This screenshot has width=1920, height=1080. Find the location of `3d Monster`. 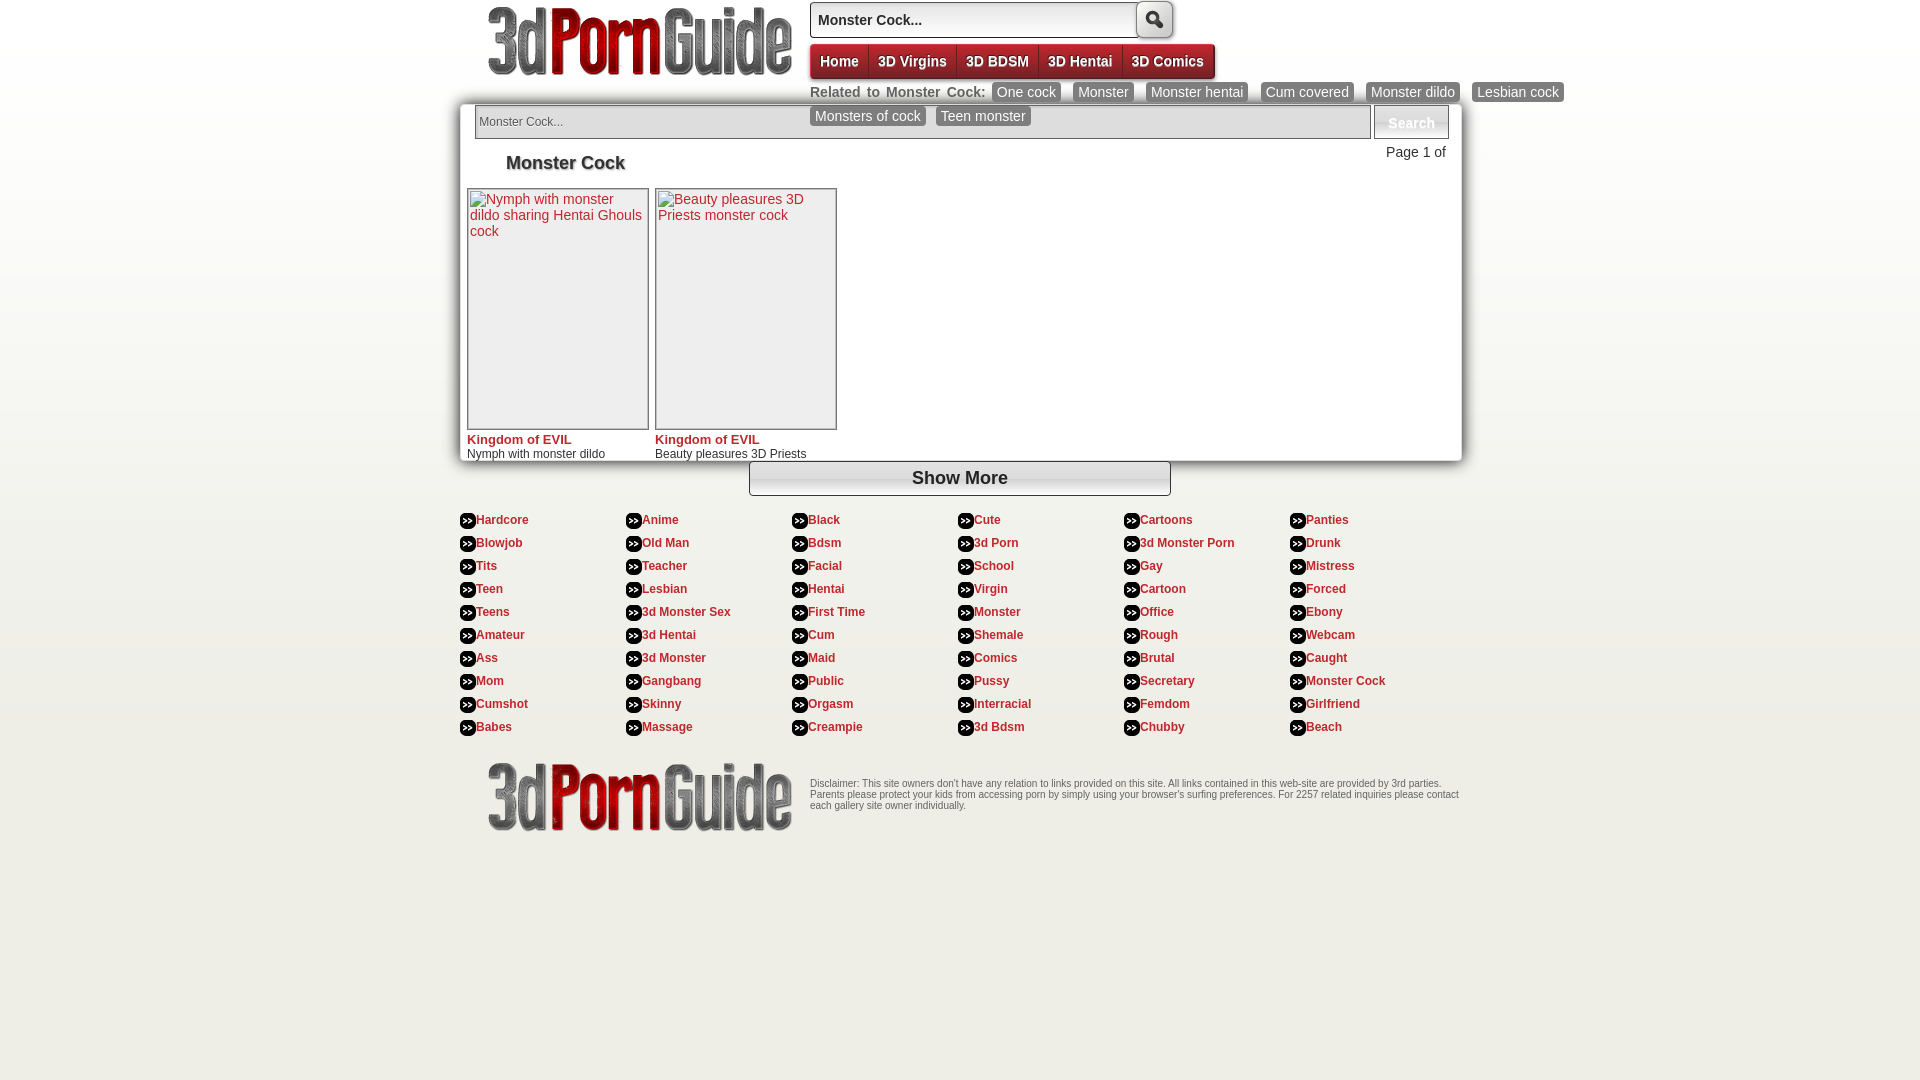

3d Monster is located at coordinates (674, 658).